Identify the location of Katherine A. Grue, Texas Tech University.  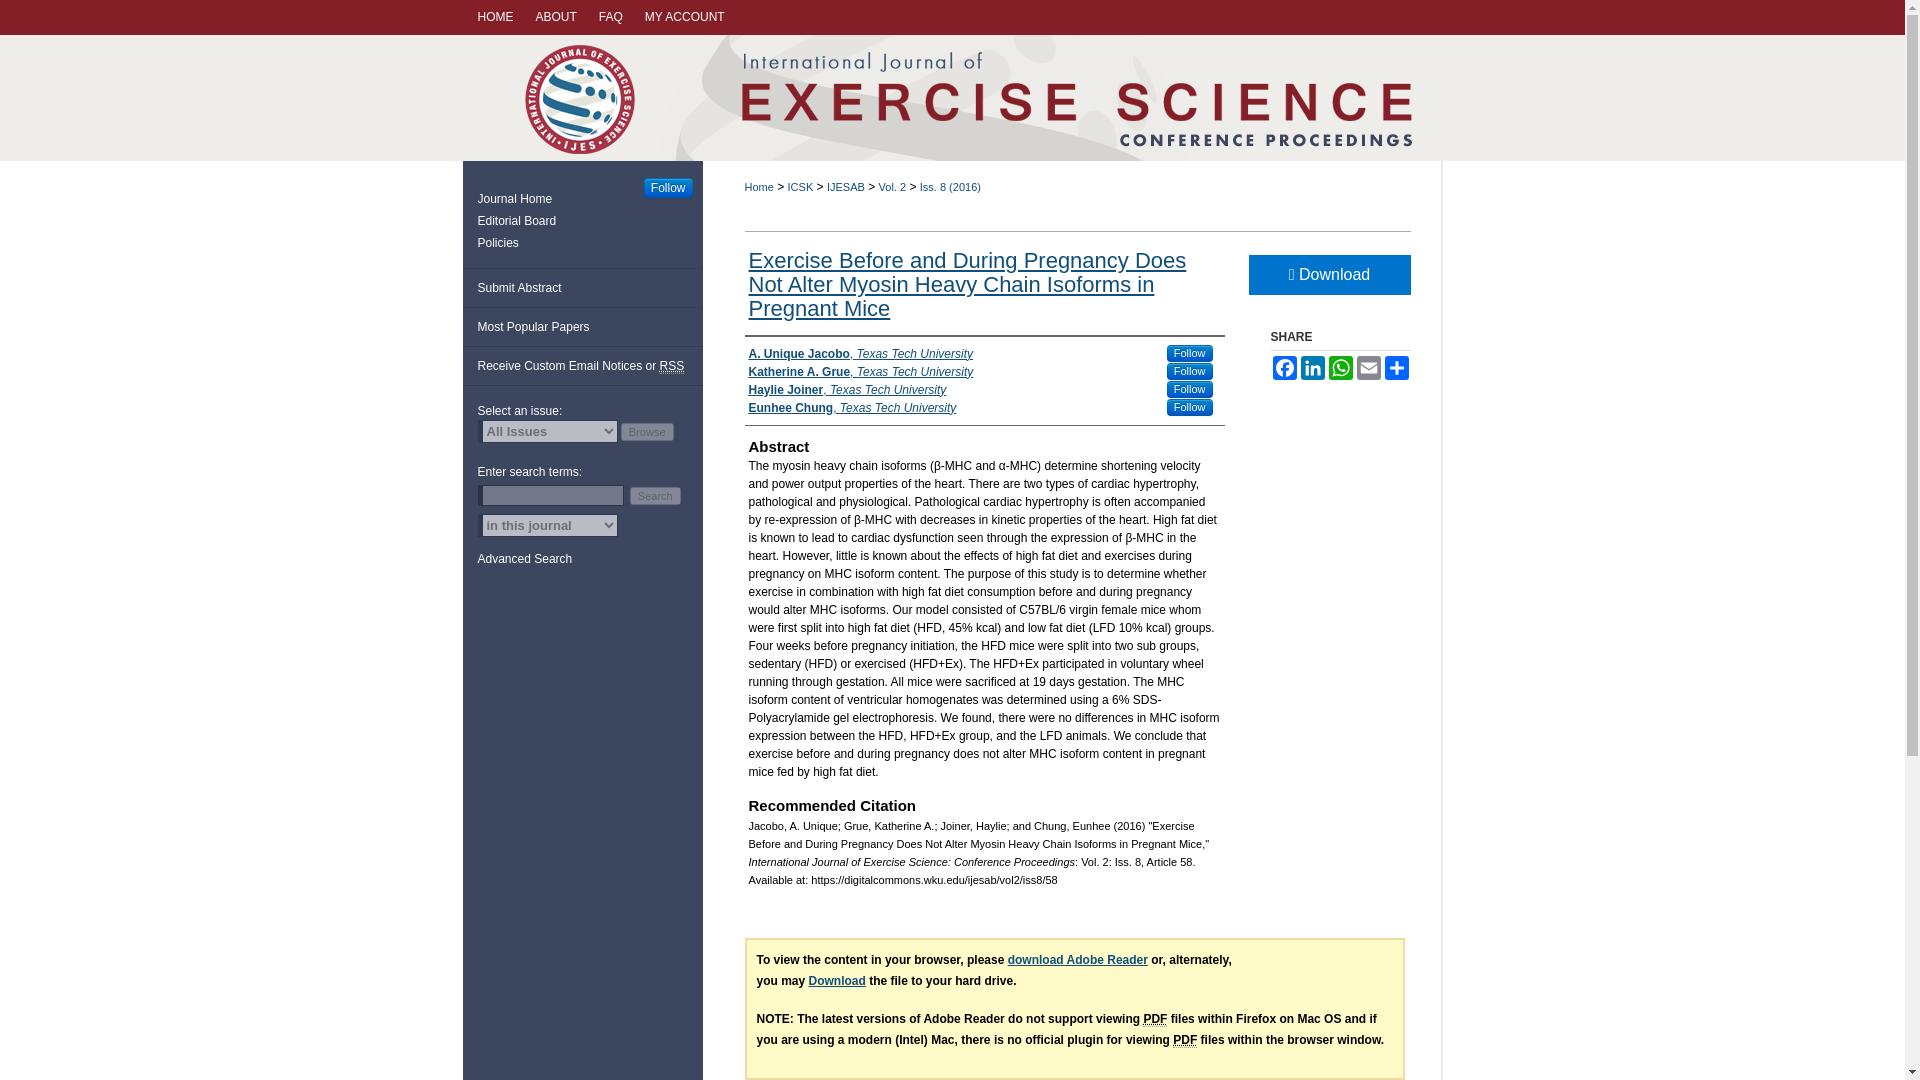
(860, 372).